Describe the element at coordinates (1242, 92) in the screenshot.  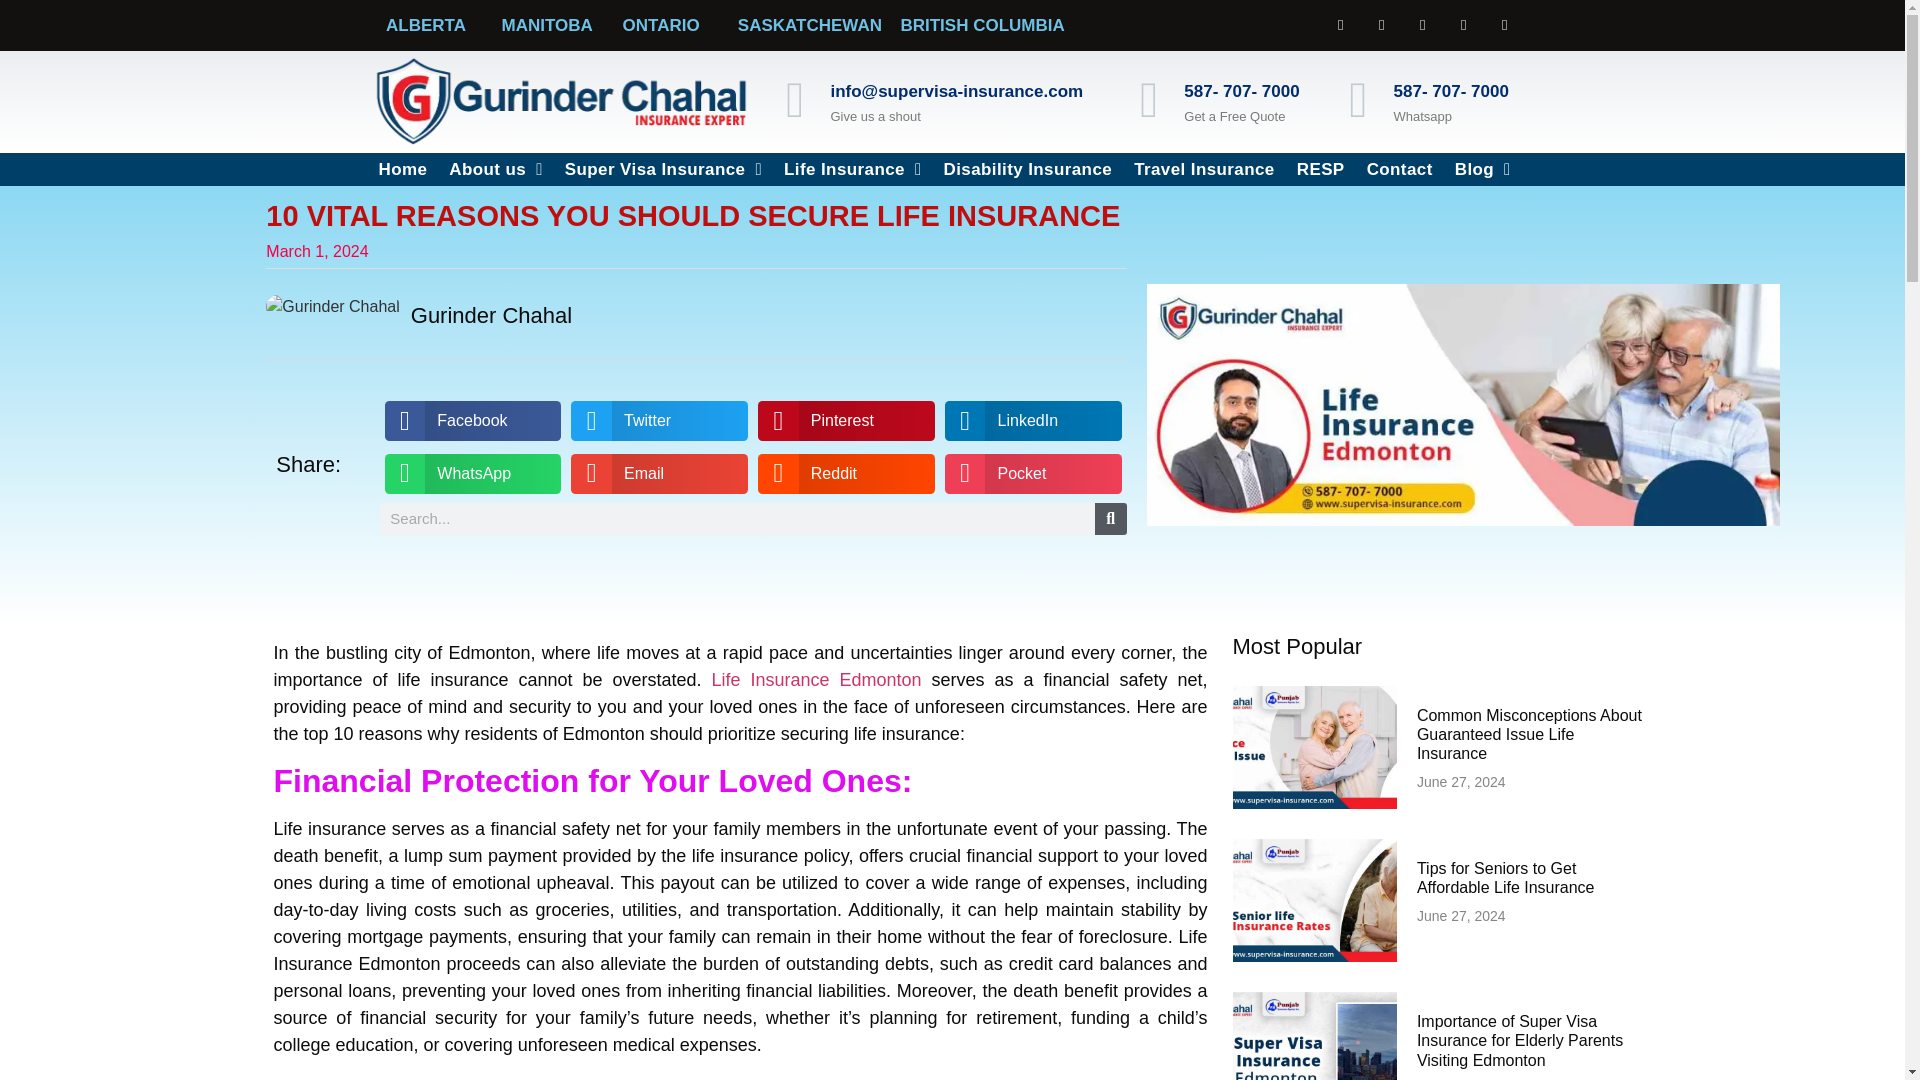
I see `587- 707- 7000` at that location.